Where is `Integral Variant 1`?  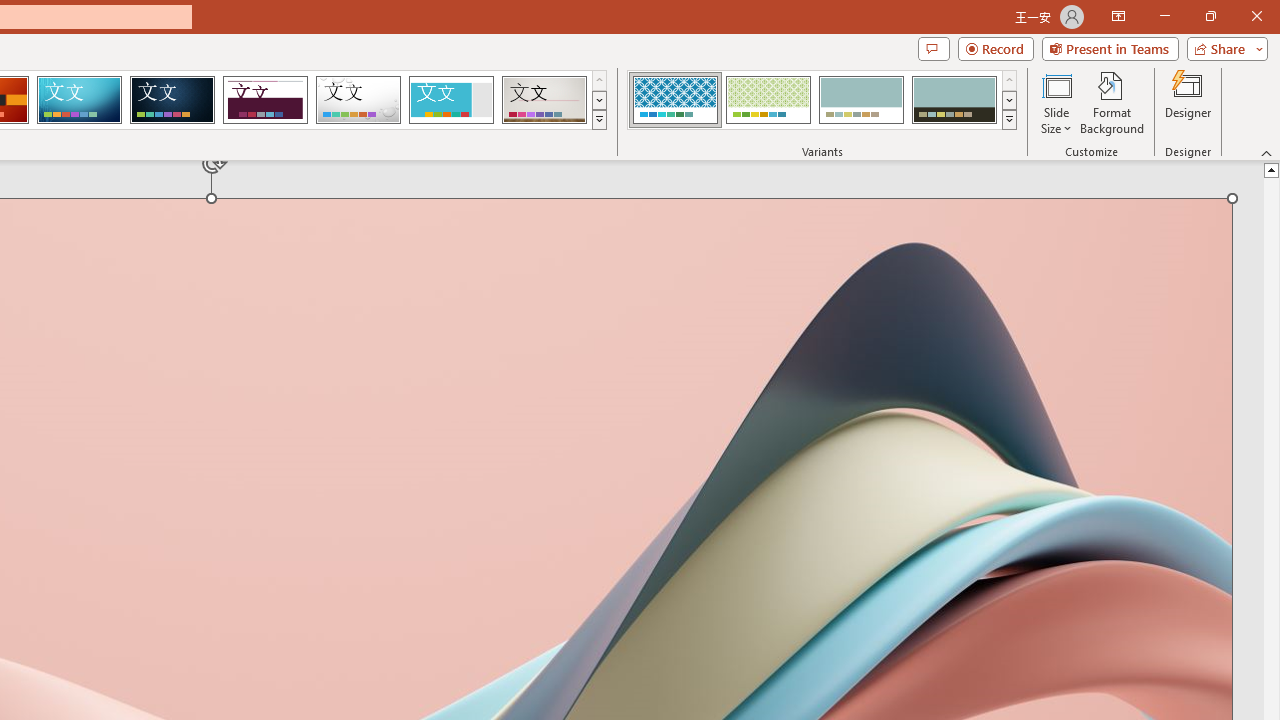 Integral Variant 1 is located at coordinates (674, 100).